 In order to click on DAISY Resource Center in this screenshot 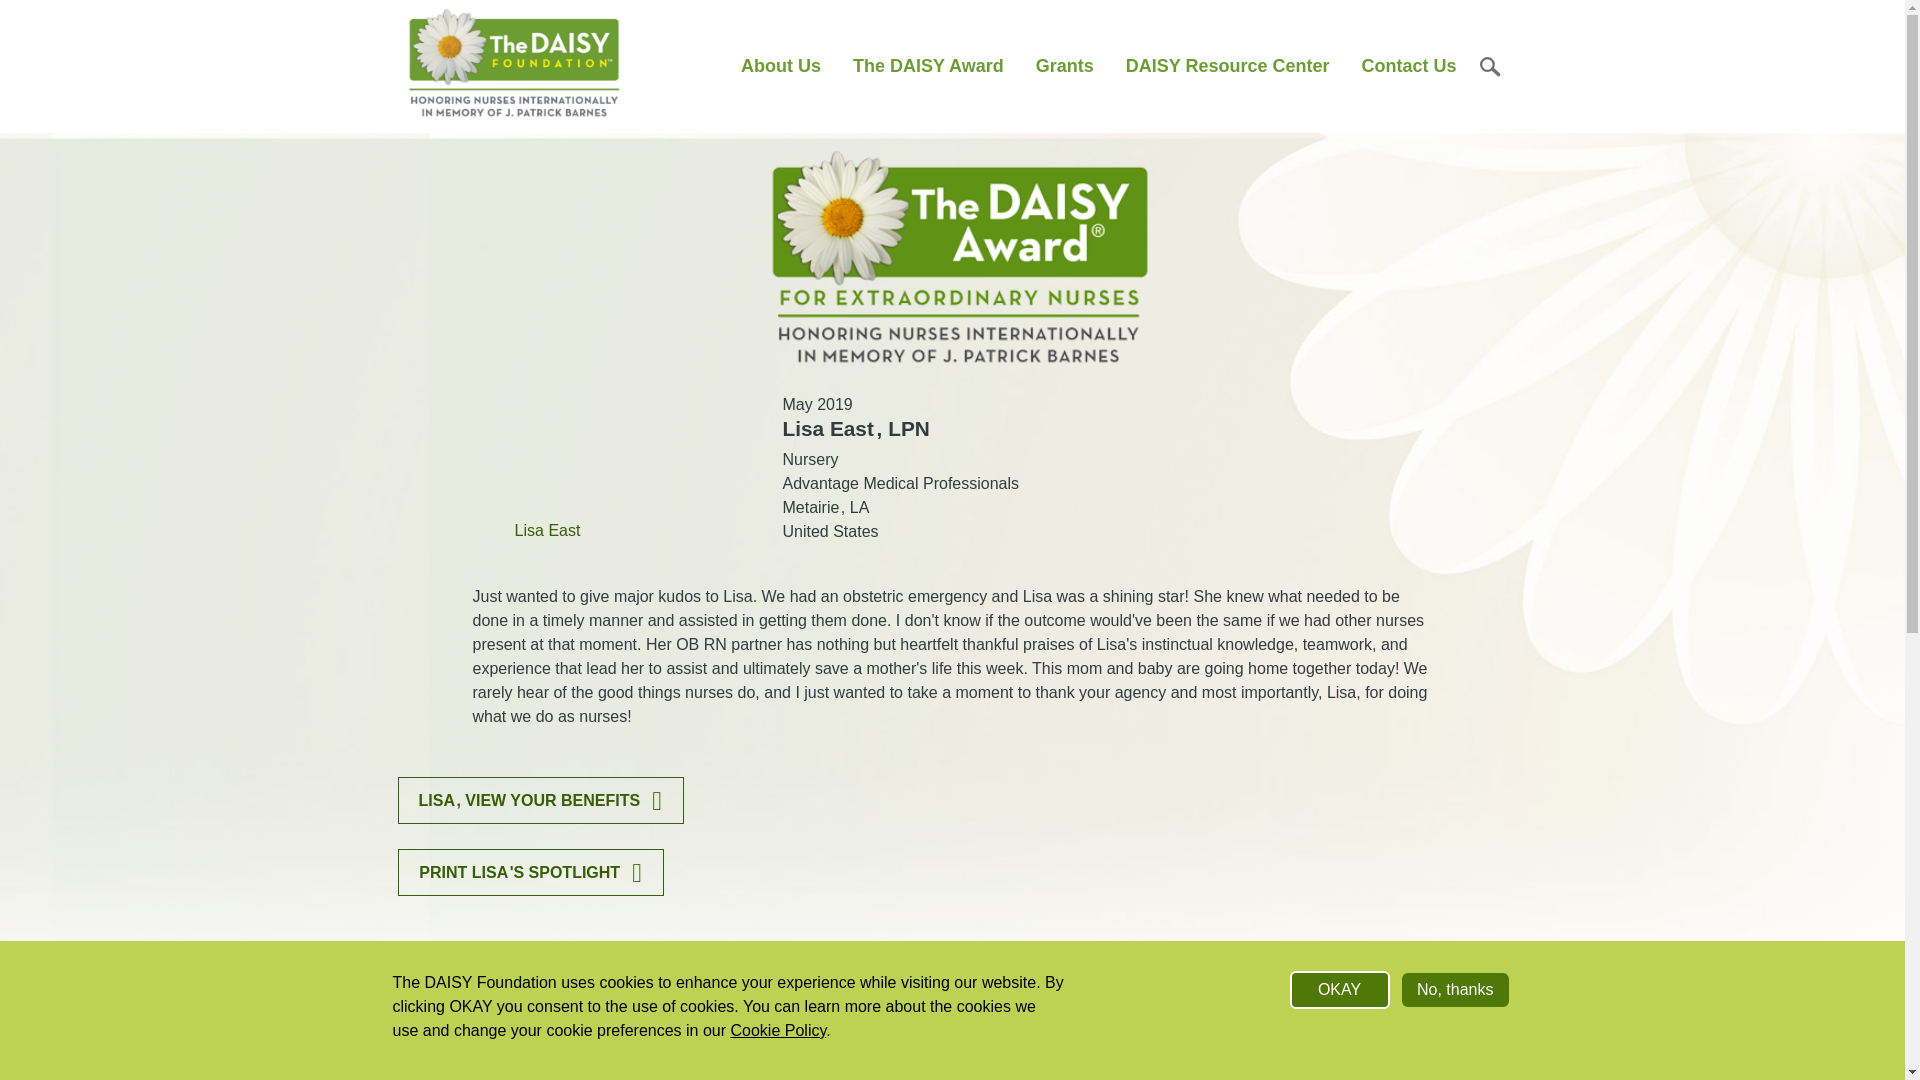, I will do `click(1227, 66)`.